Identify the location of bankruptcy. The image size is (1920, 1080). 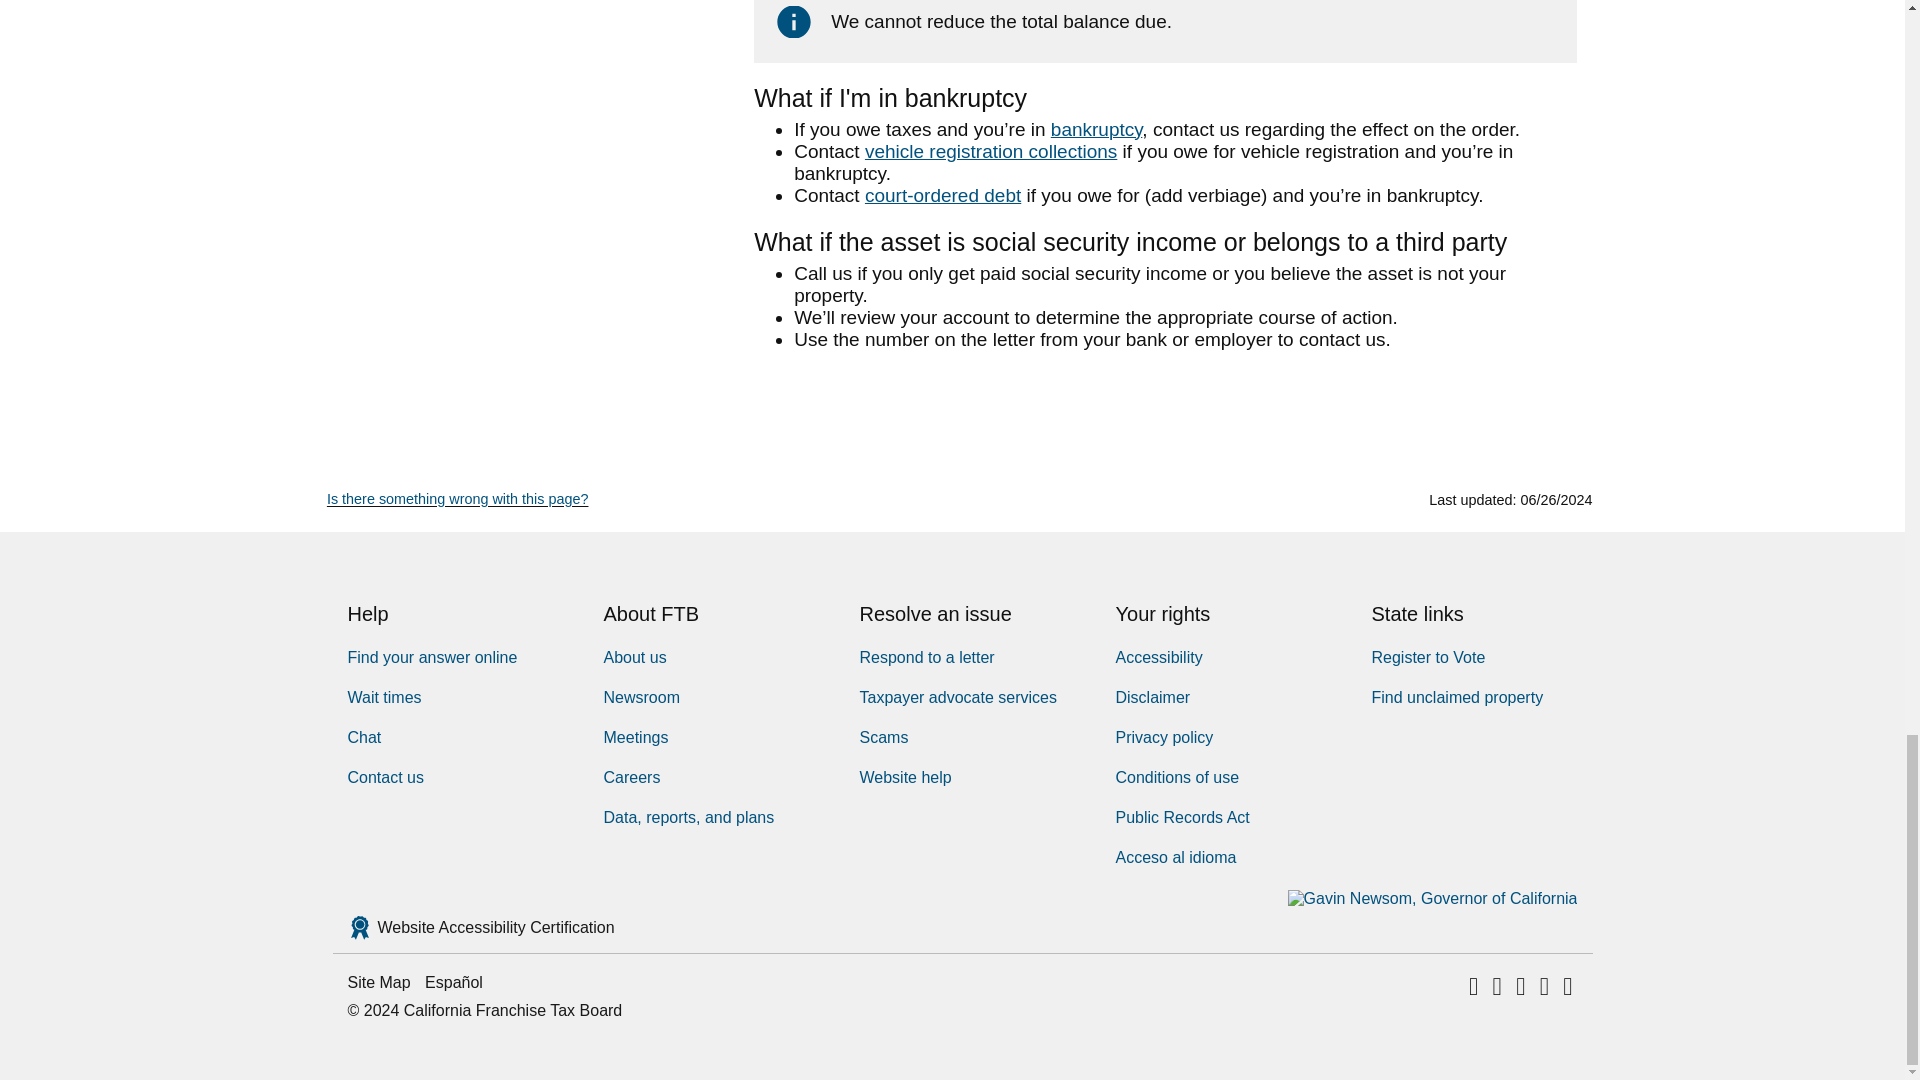
(1096, 129).